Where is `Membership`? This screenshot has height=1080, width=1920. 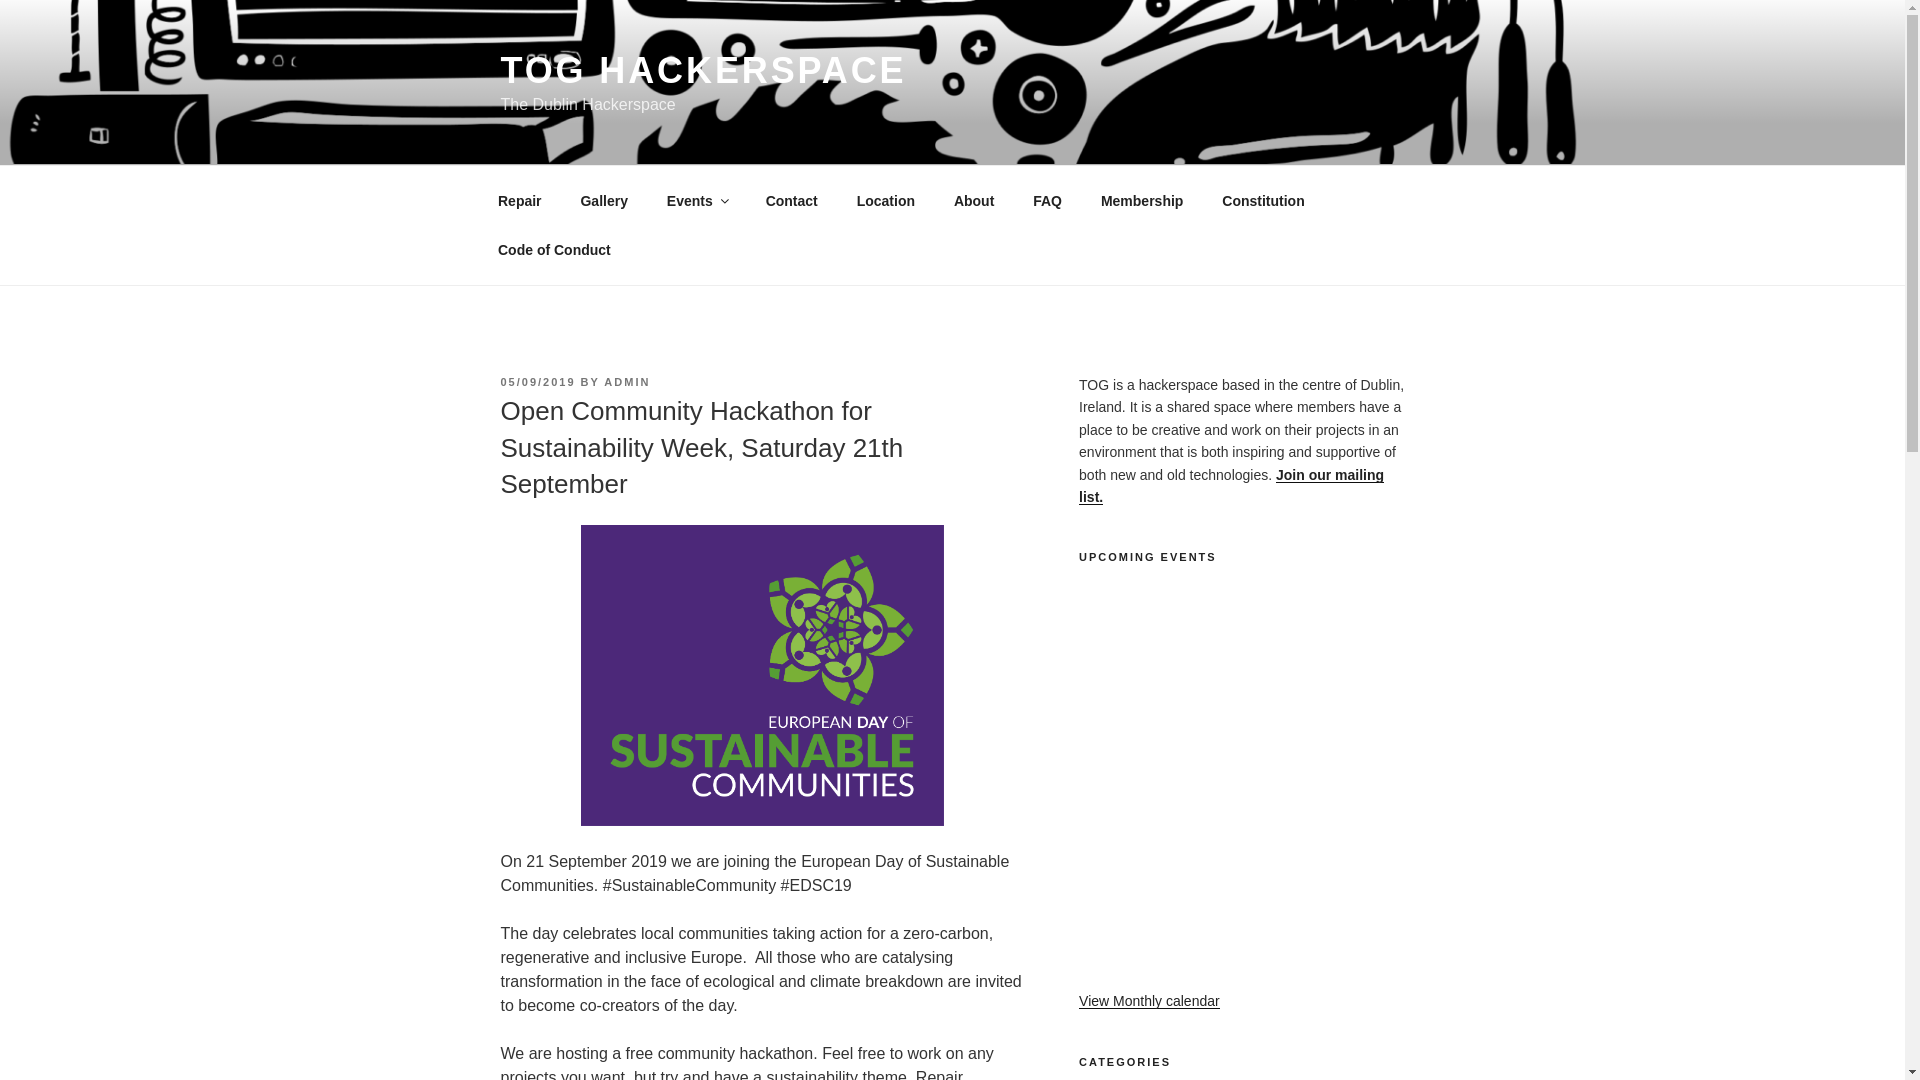 Membership is located at coordinates (1141, 200).